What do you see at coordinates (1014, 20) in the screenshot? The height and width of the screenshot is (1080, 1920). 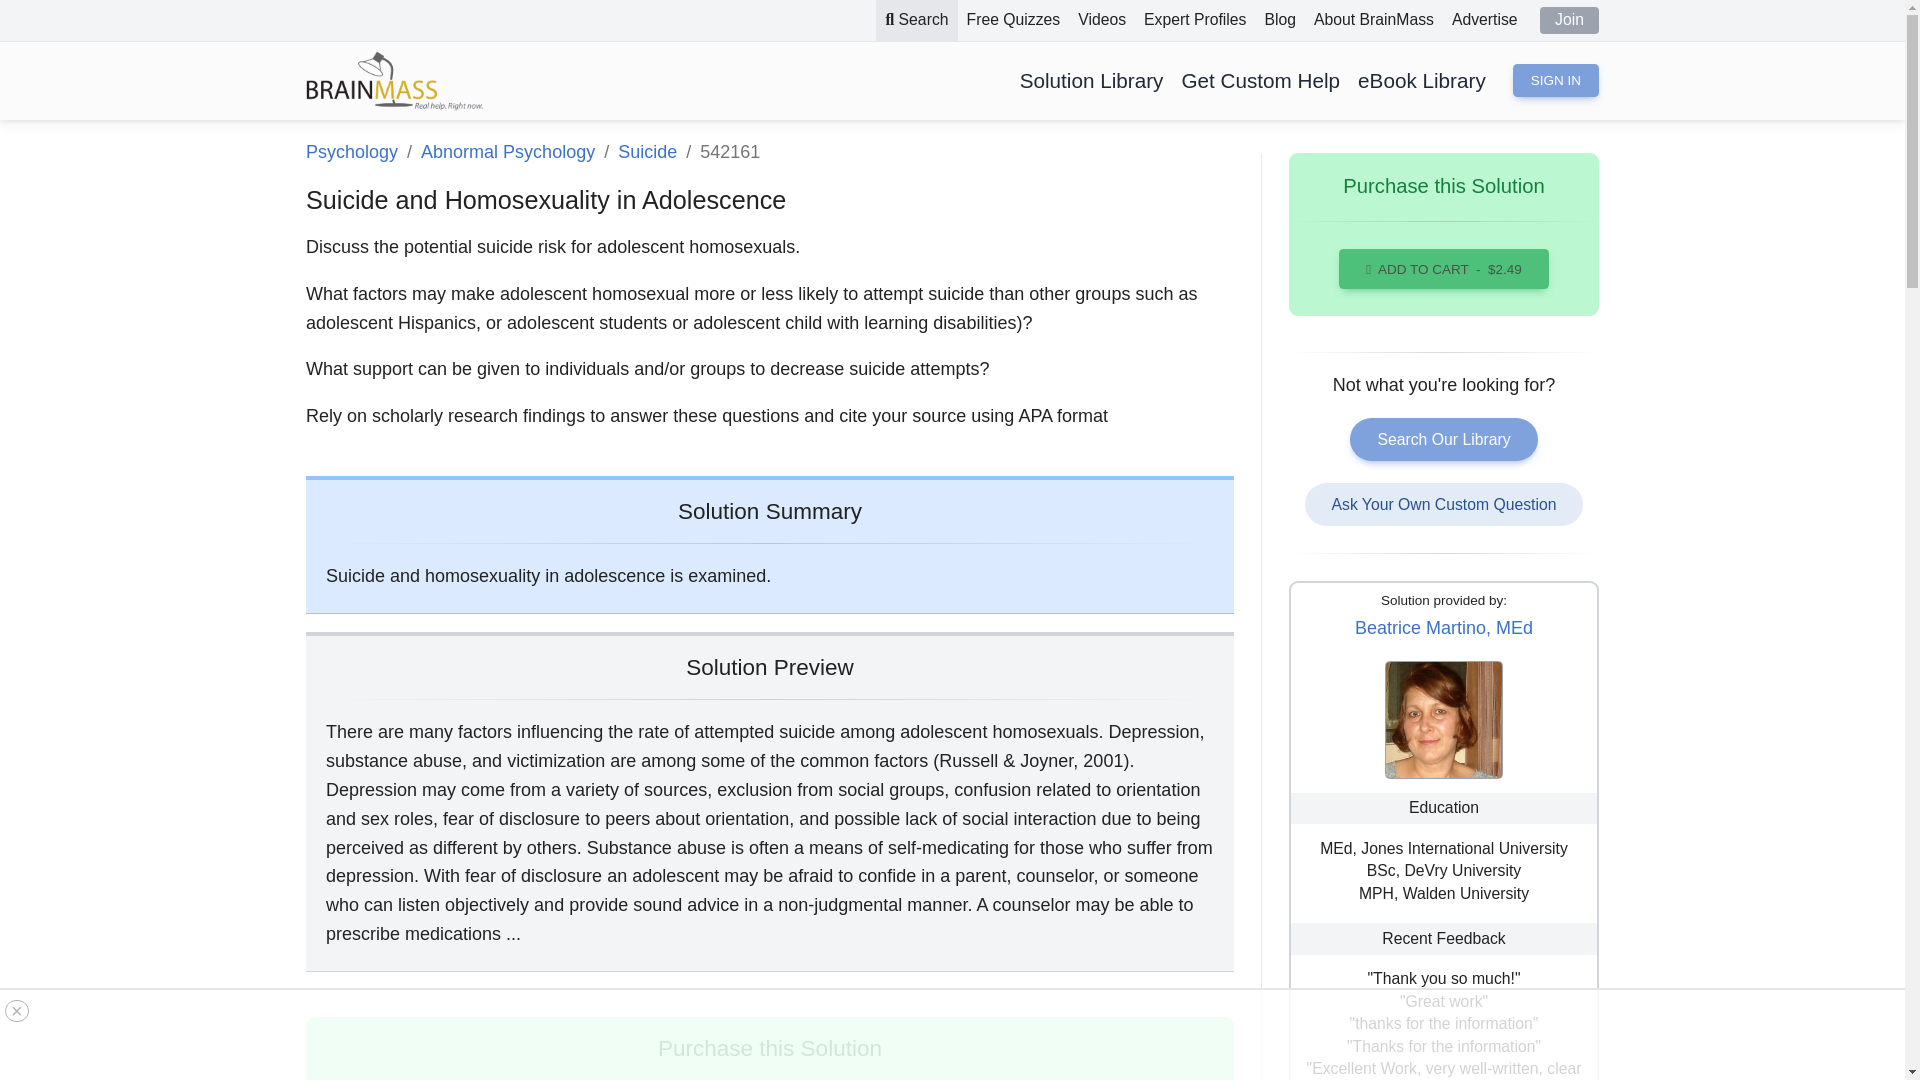 I see `Free Quizzes` at bounding box center [1014, 20].